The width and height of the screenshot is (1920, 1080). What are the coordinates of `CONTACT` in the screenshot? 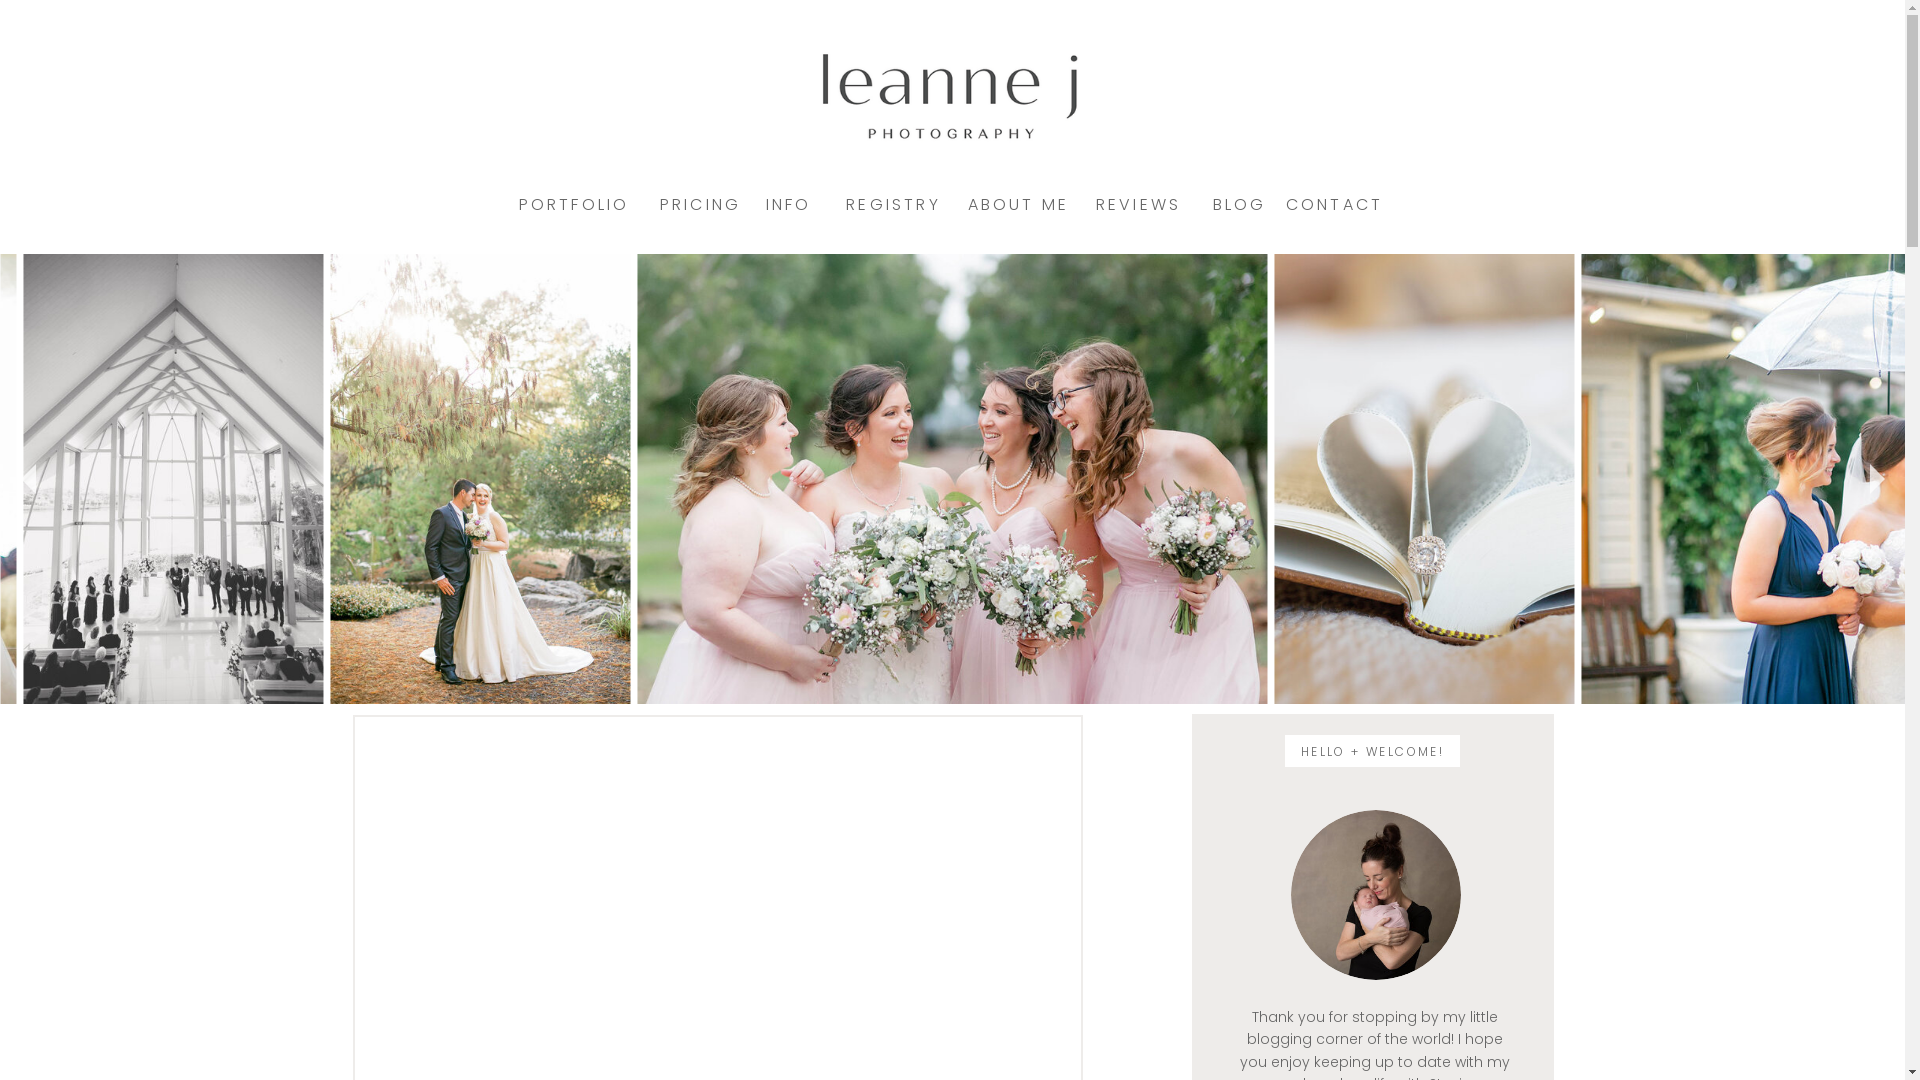 It's located at (1334, 204).